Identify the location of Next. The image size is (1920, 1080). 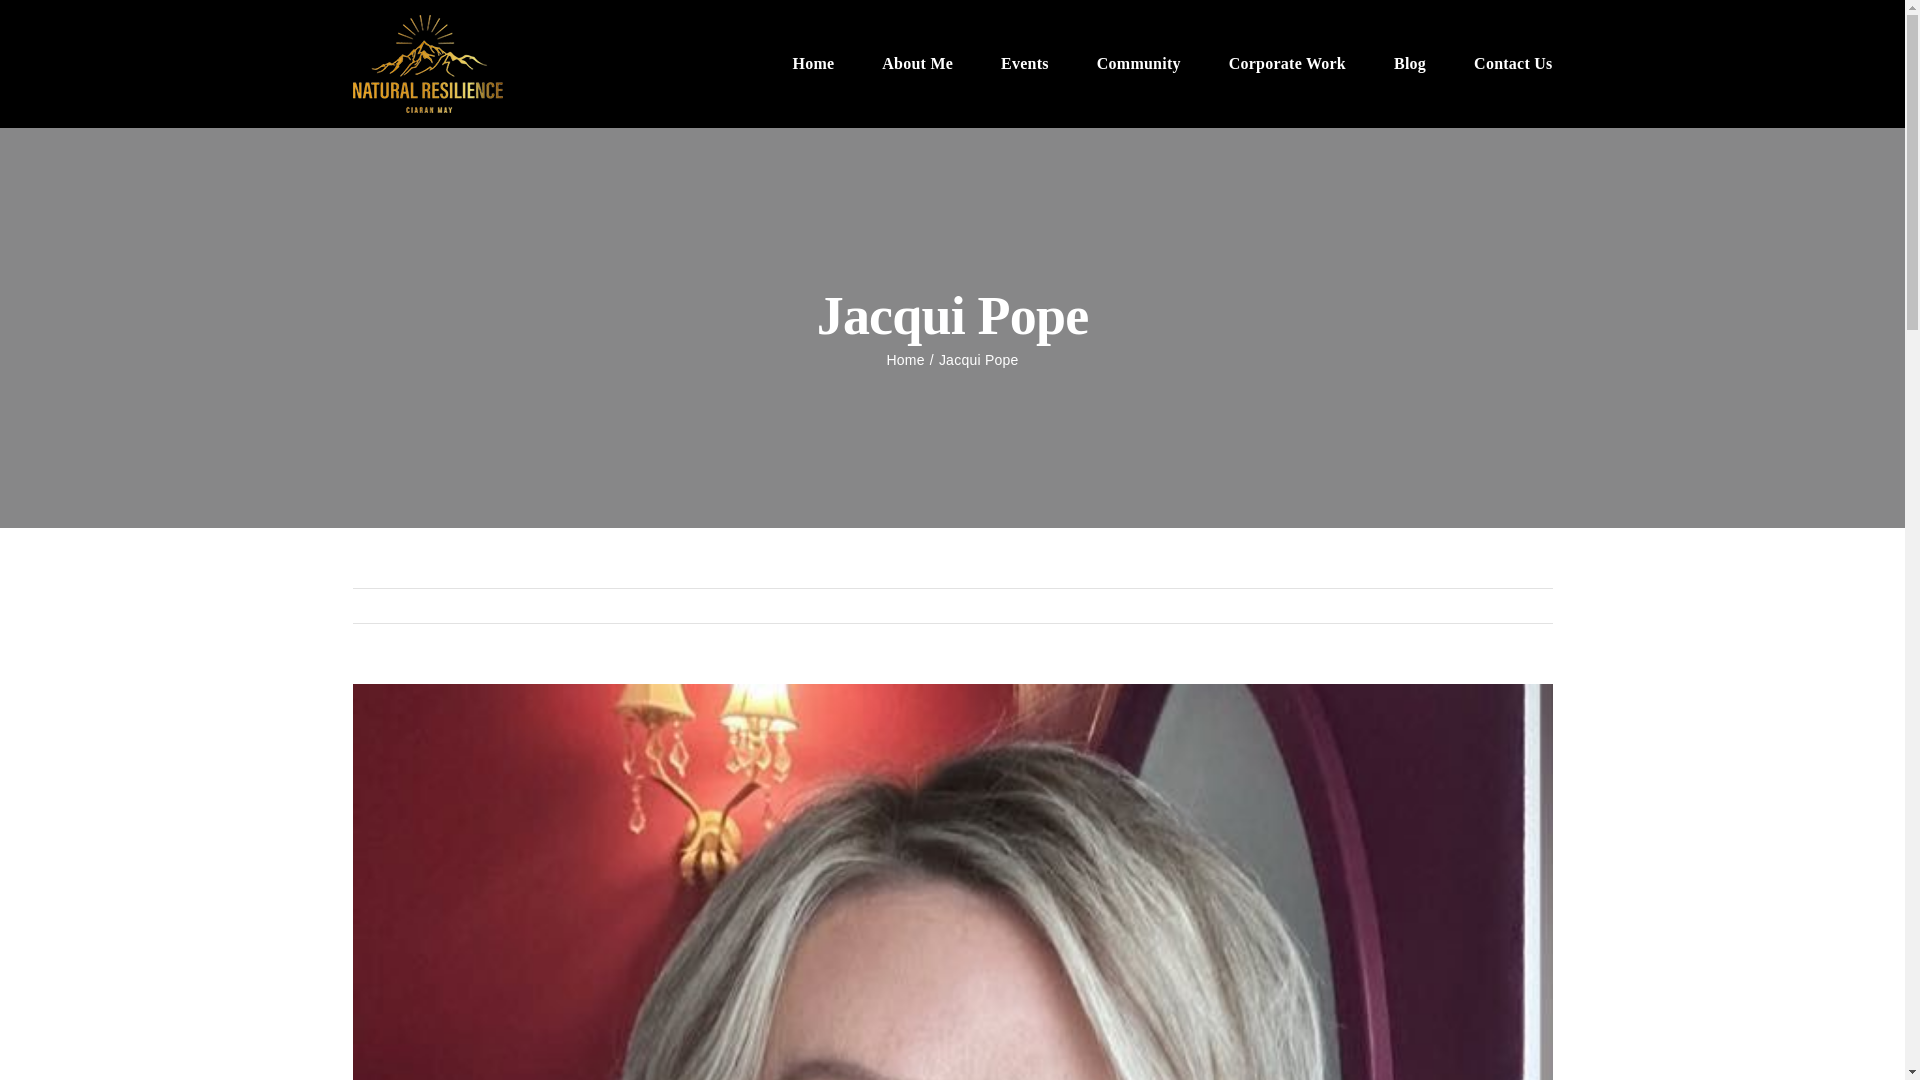
(1520, 606).